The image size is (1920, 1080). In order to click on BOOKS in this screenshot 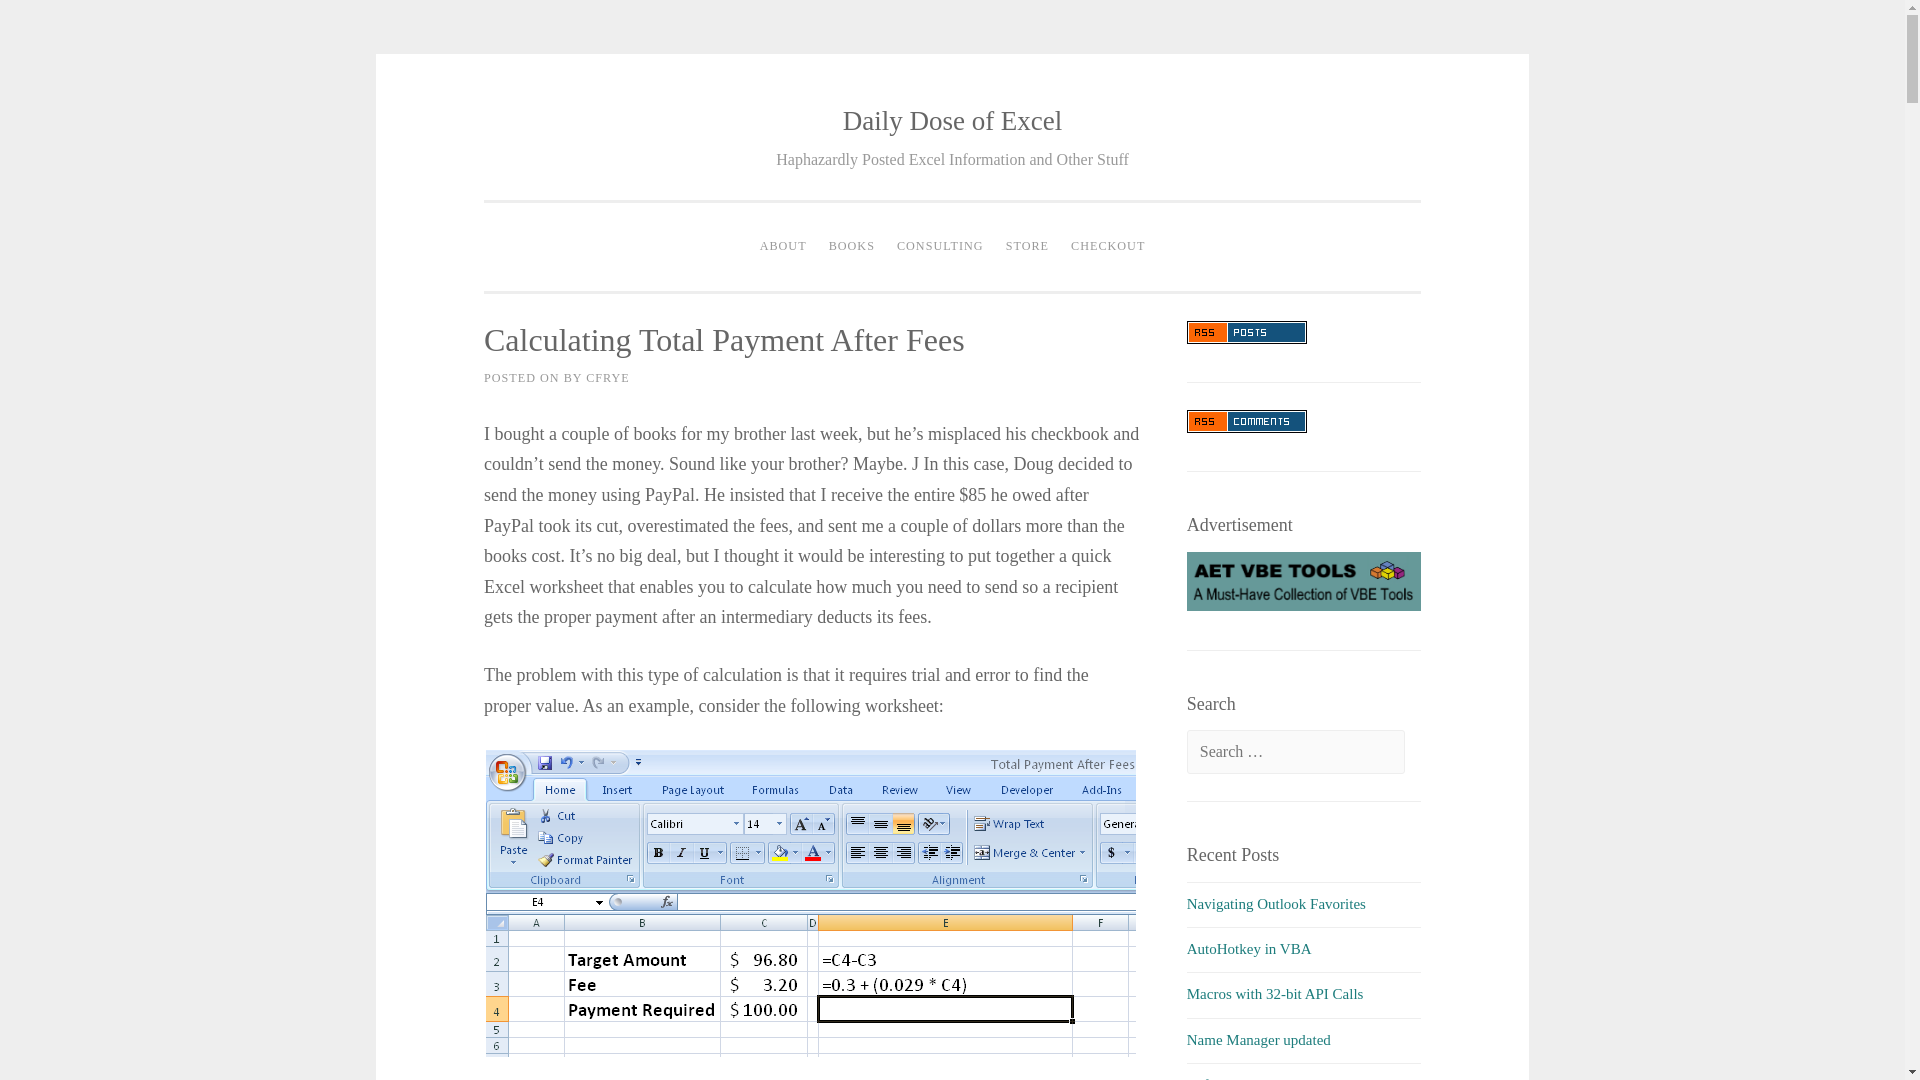, I will do `click(851, 246)`.